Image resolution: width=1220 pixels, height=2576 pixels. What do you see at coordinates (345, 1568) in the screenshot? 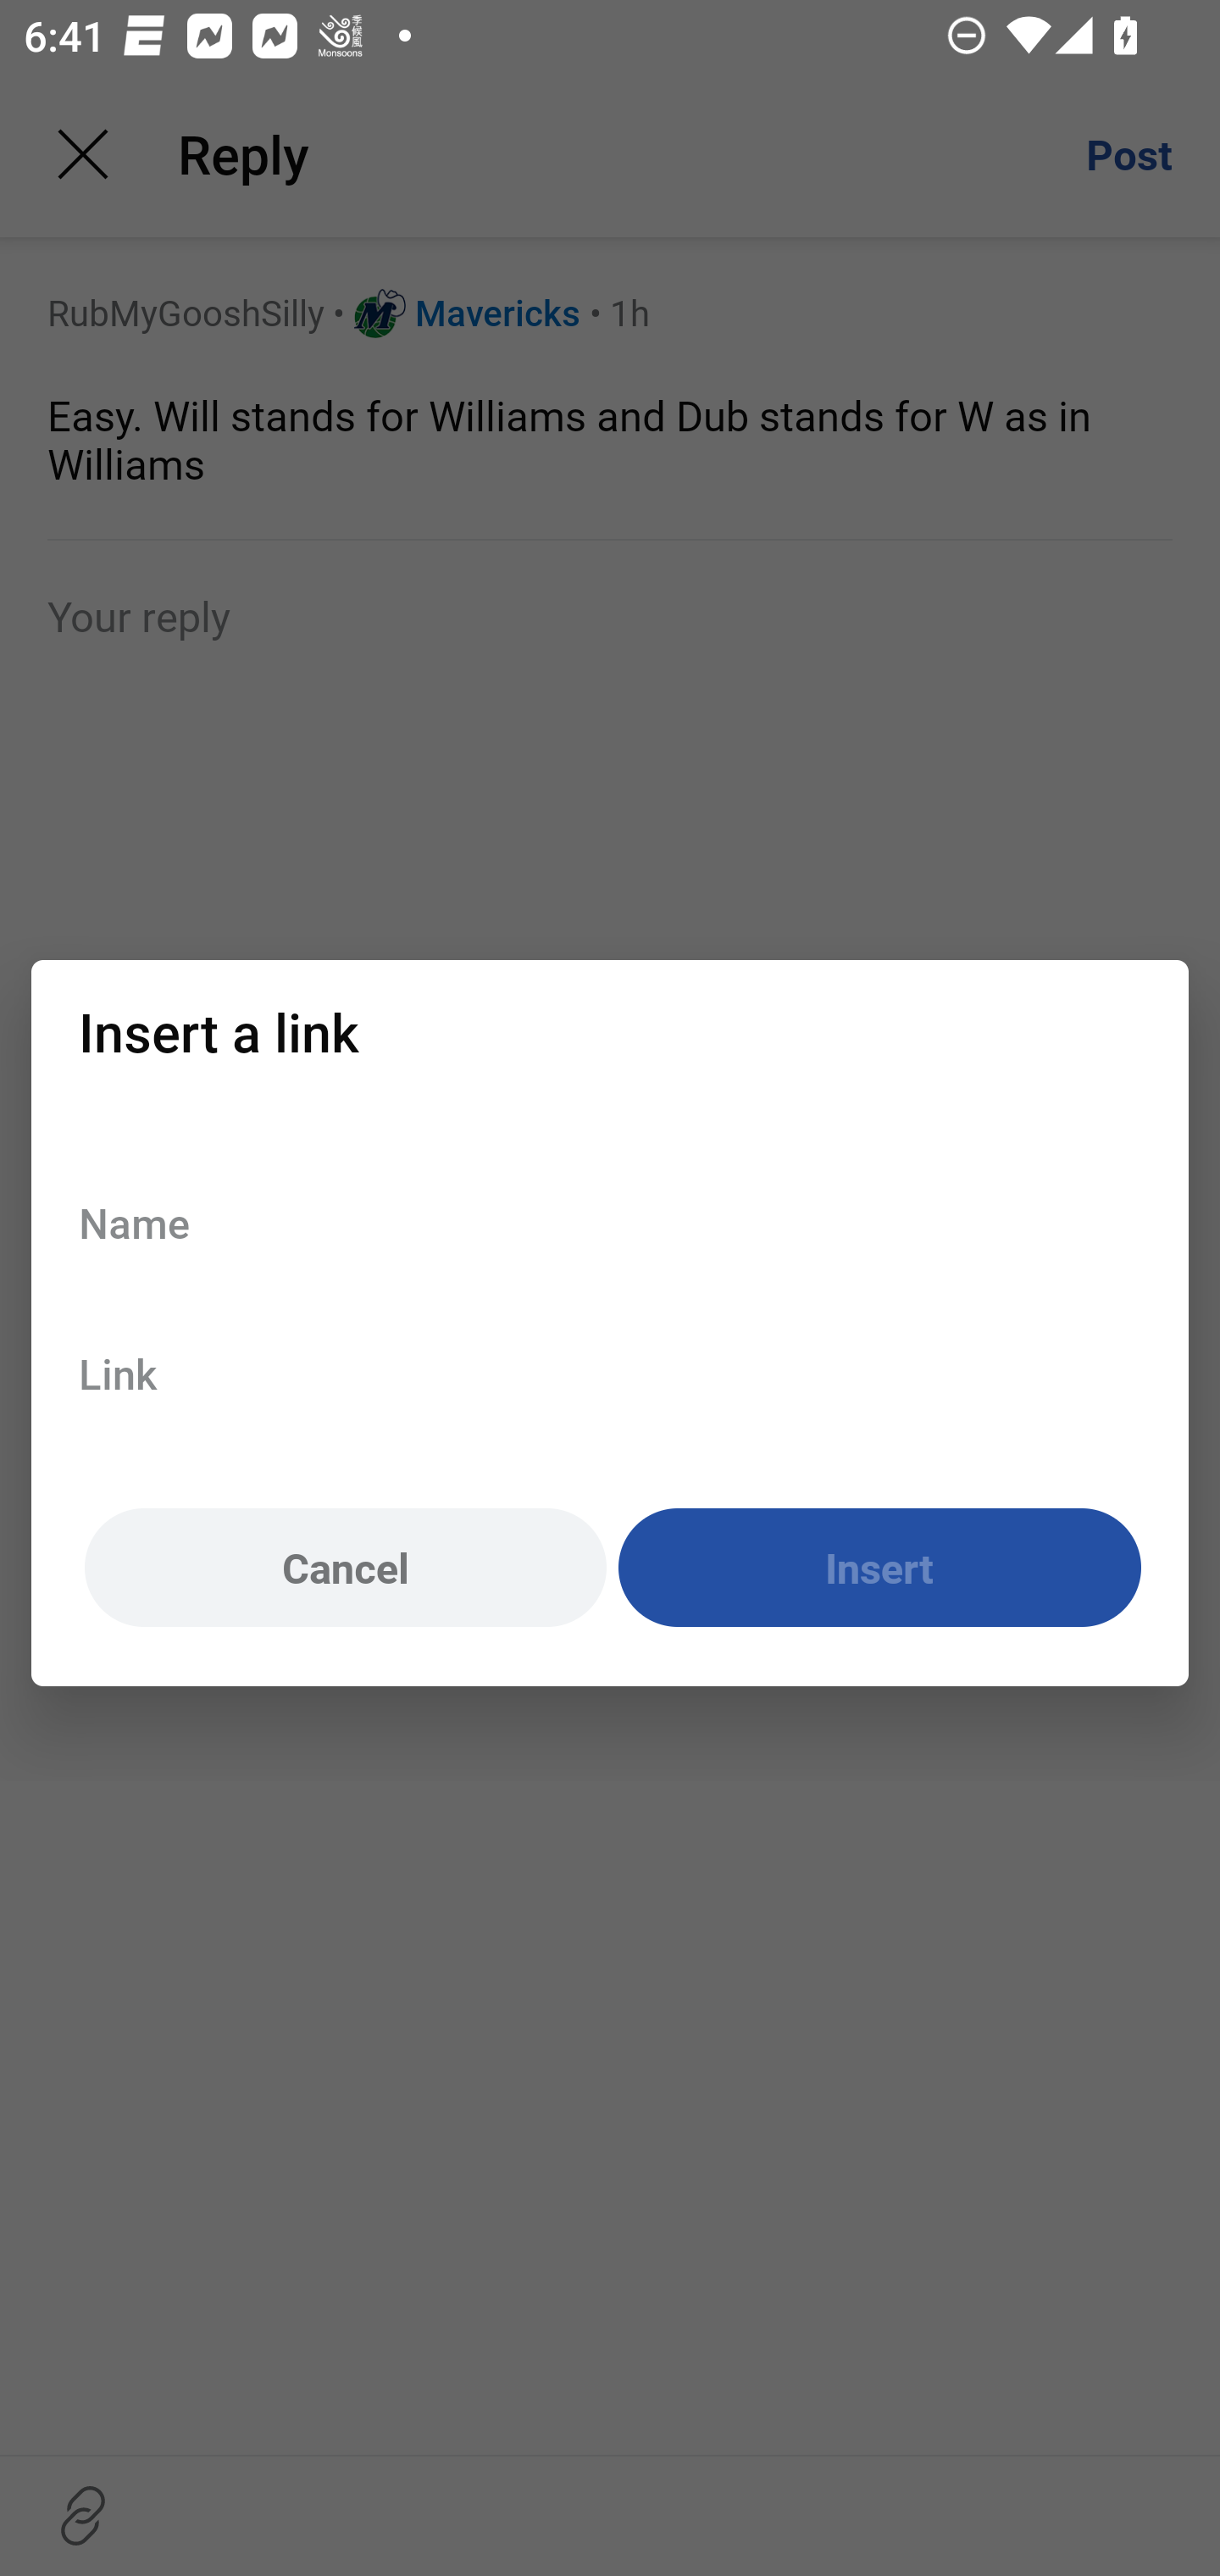
I see `Cancel` at bounding box center [345, 1568].